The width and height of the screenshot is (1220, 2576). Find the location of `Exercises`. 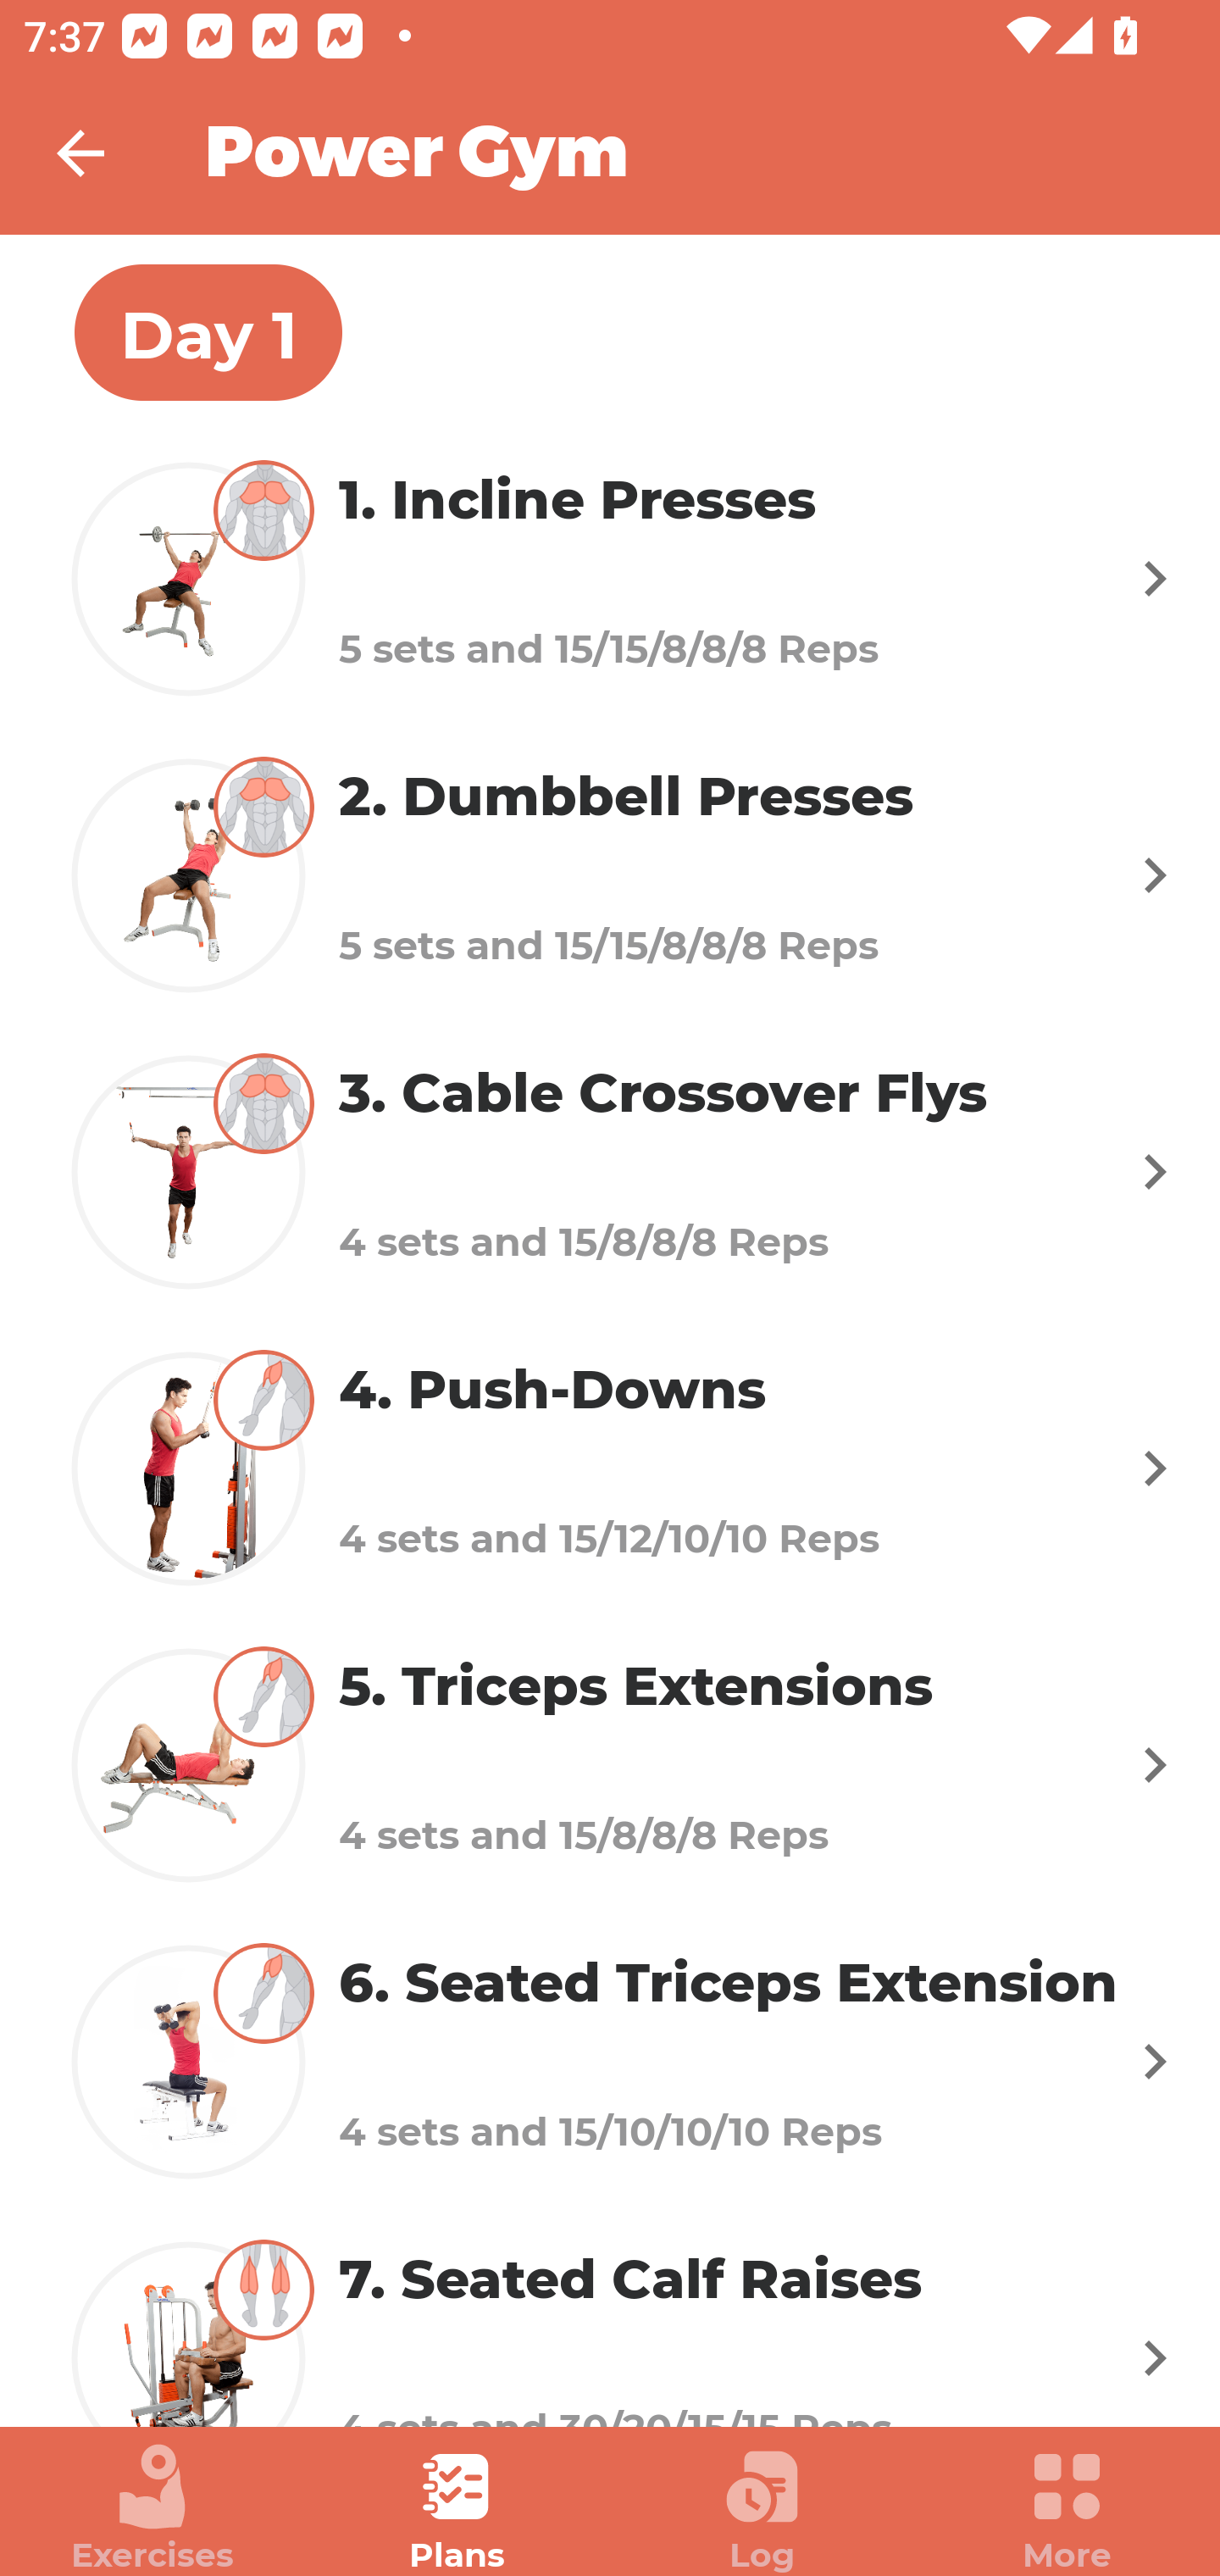

Exercises is located at coordinates (152, 2508).